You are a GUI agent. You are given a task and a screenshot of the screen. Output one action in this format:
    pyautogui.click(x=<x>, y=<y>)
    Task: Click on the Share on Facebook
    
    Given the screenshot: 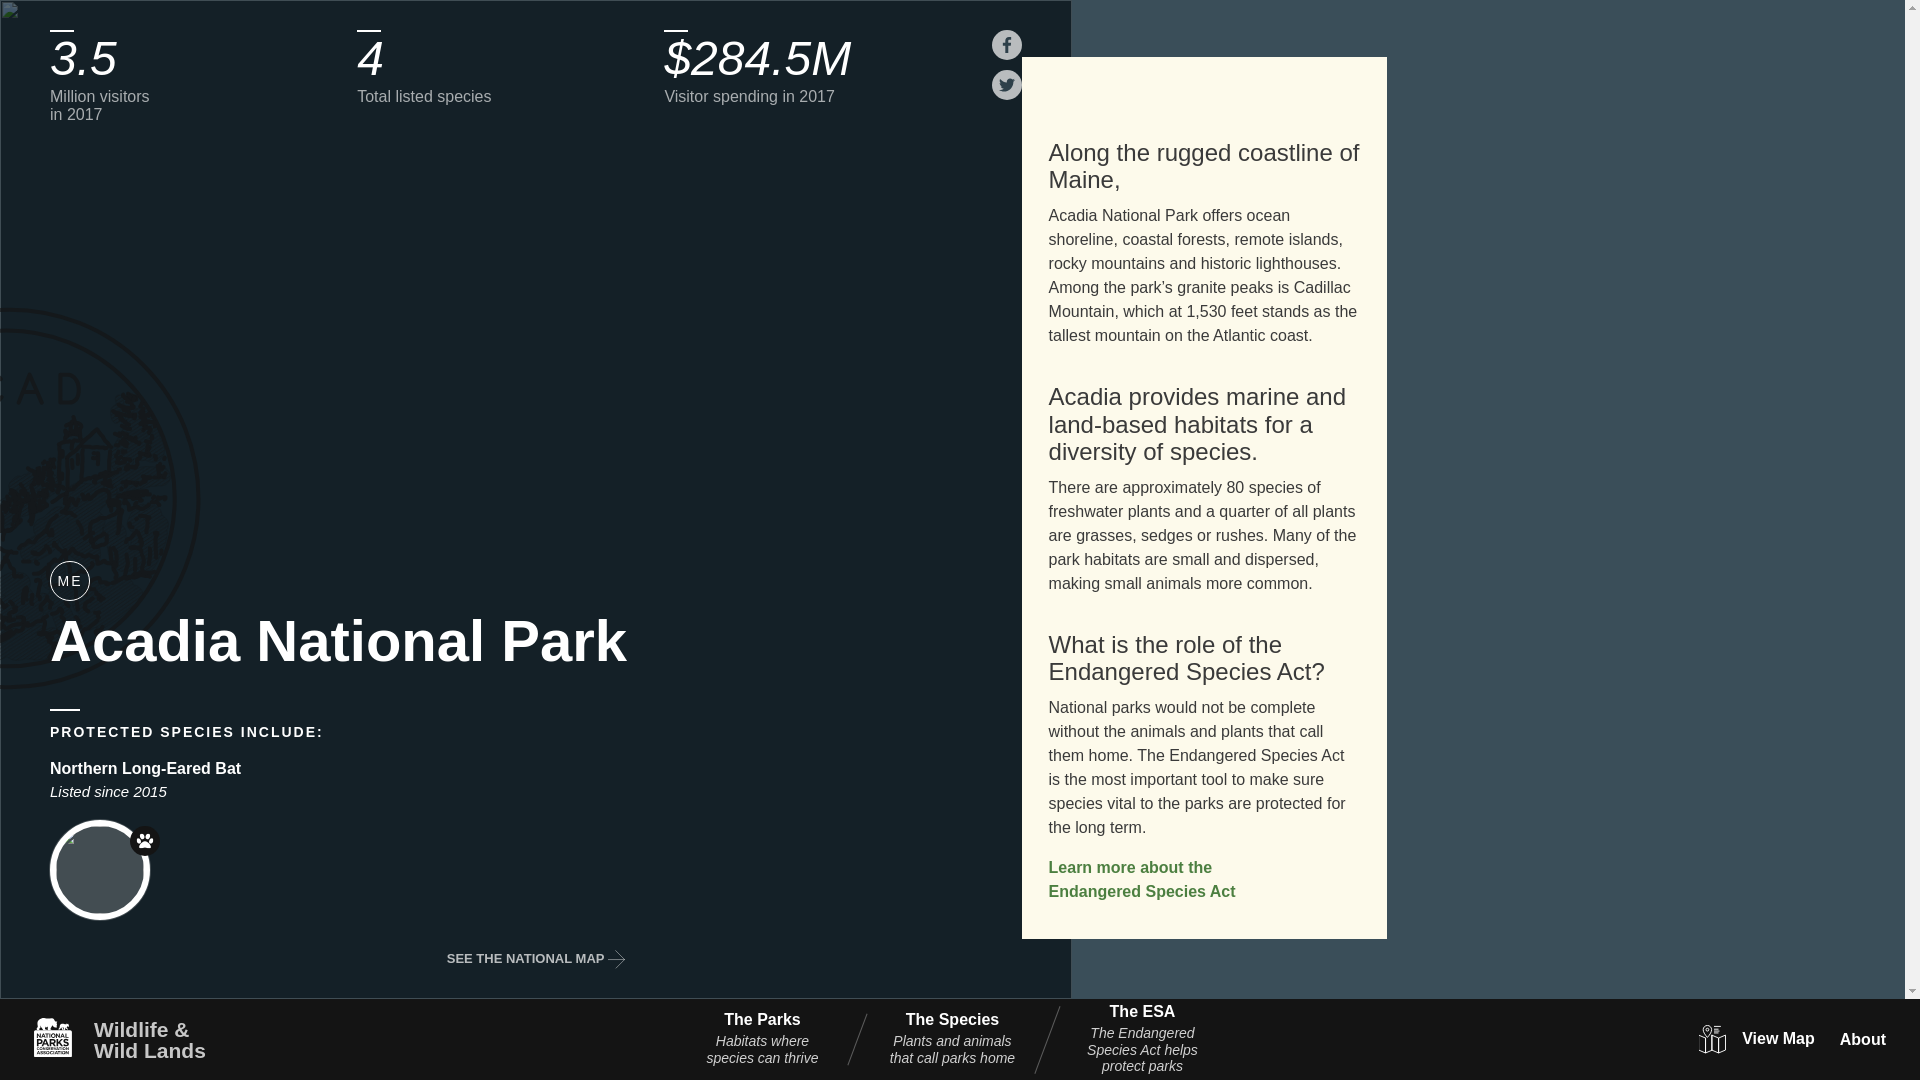 What is the action you would take?
    pyautogui.click(x=1006, y=45)
    